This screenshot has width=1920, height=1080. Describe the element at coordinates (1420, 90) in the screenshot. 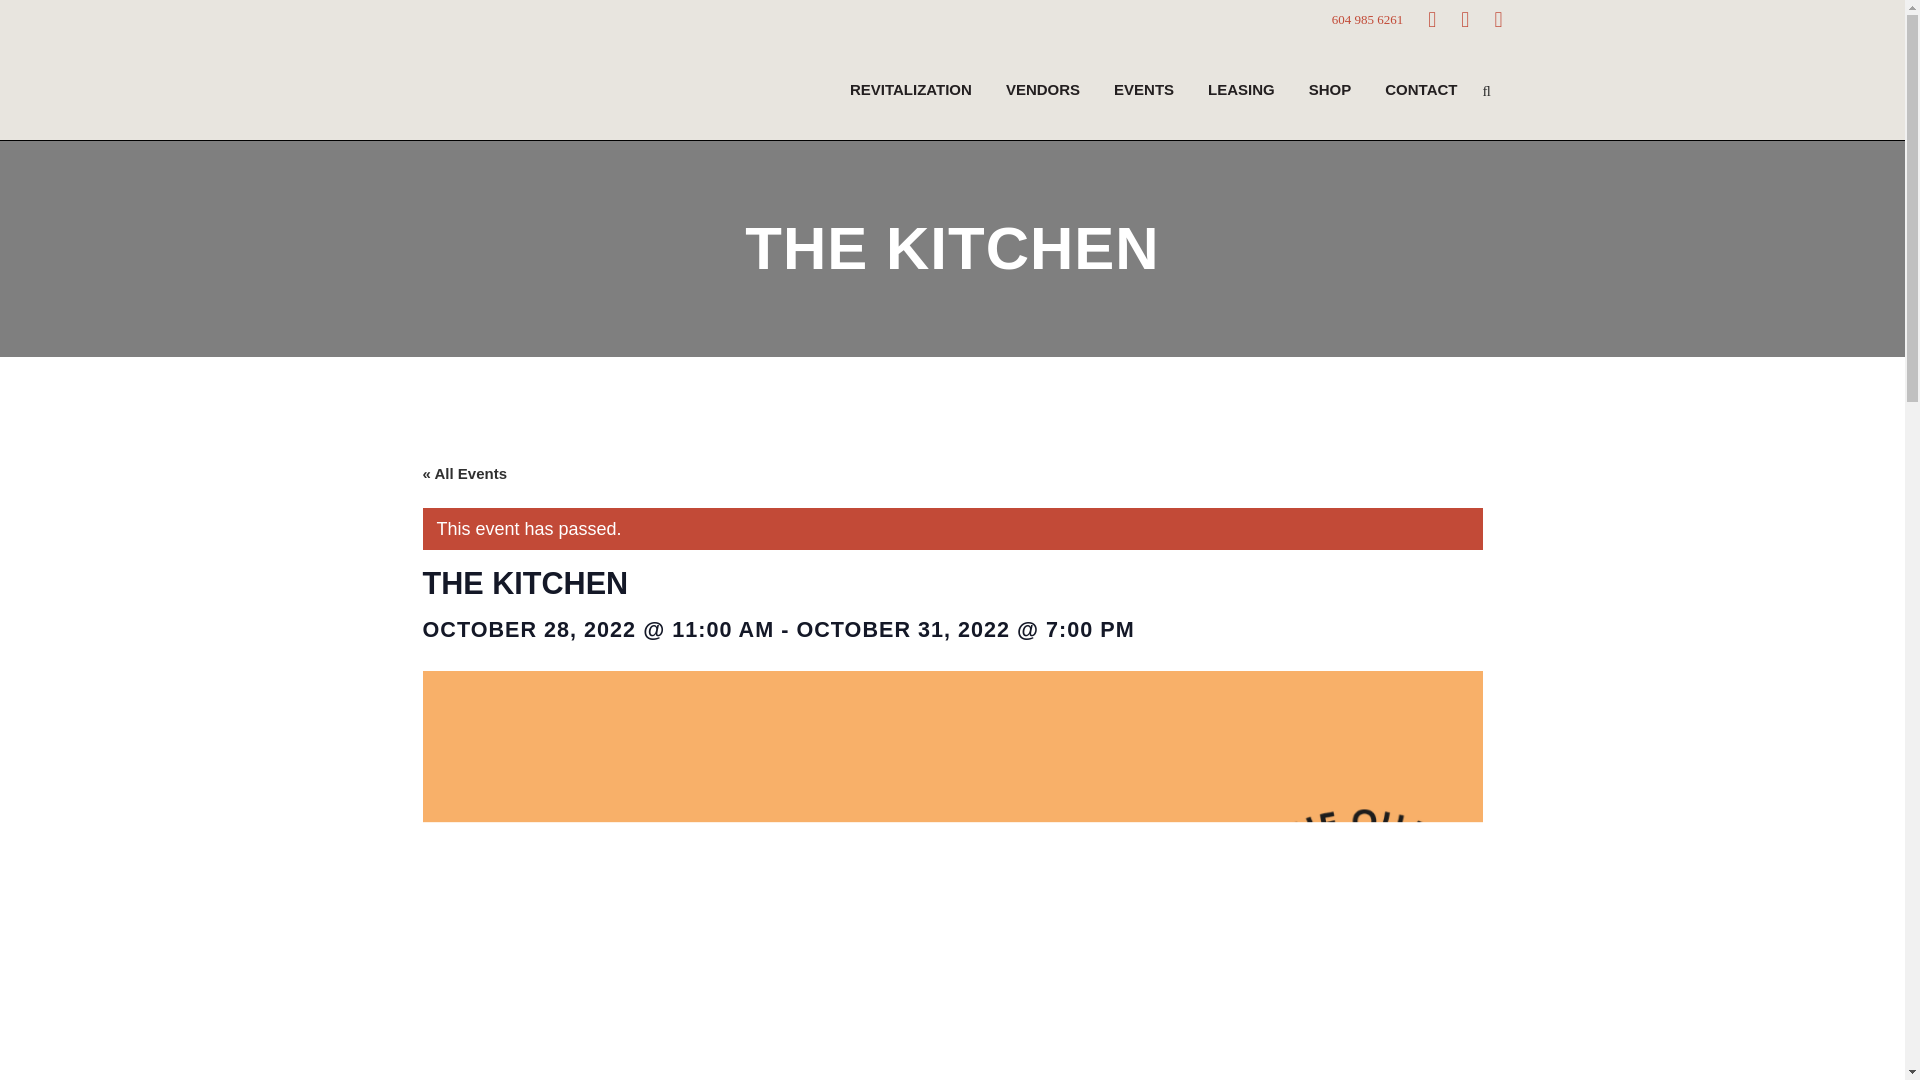

I see `CONTACT` at that location.